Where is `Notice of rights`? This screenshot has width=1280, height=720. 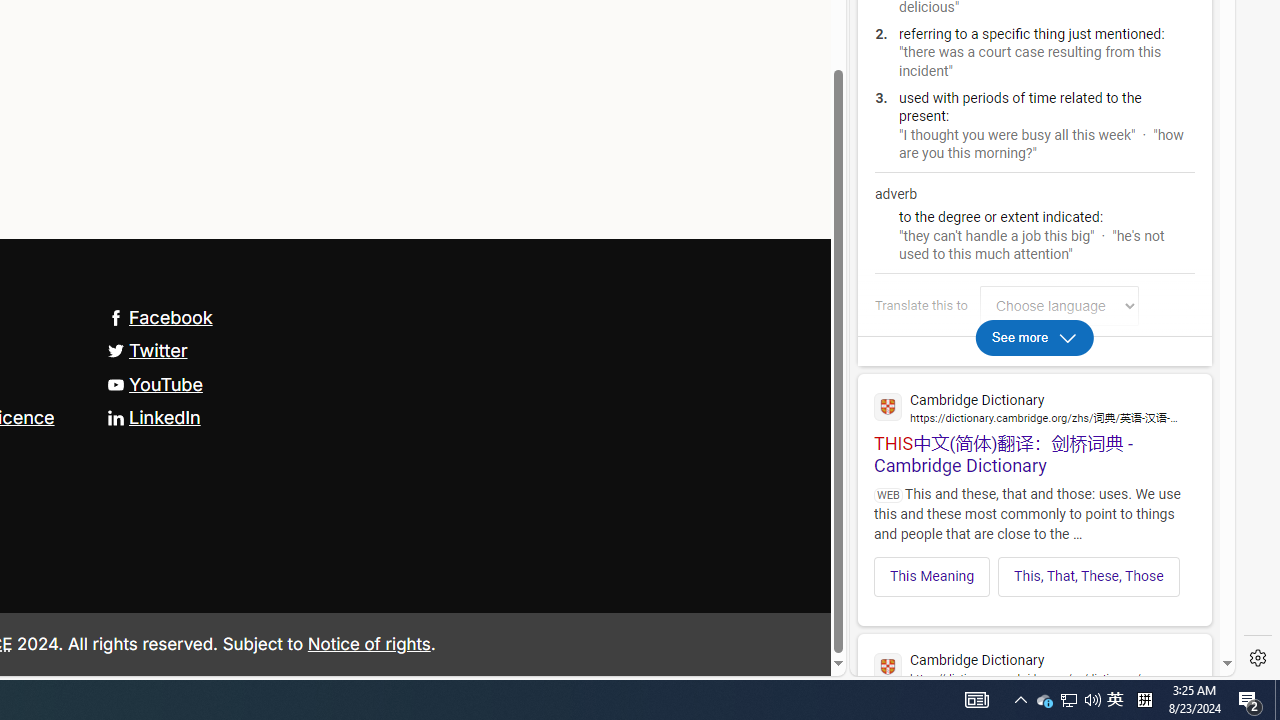
Notice of rights is located at coordinates (369, 642).